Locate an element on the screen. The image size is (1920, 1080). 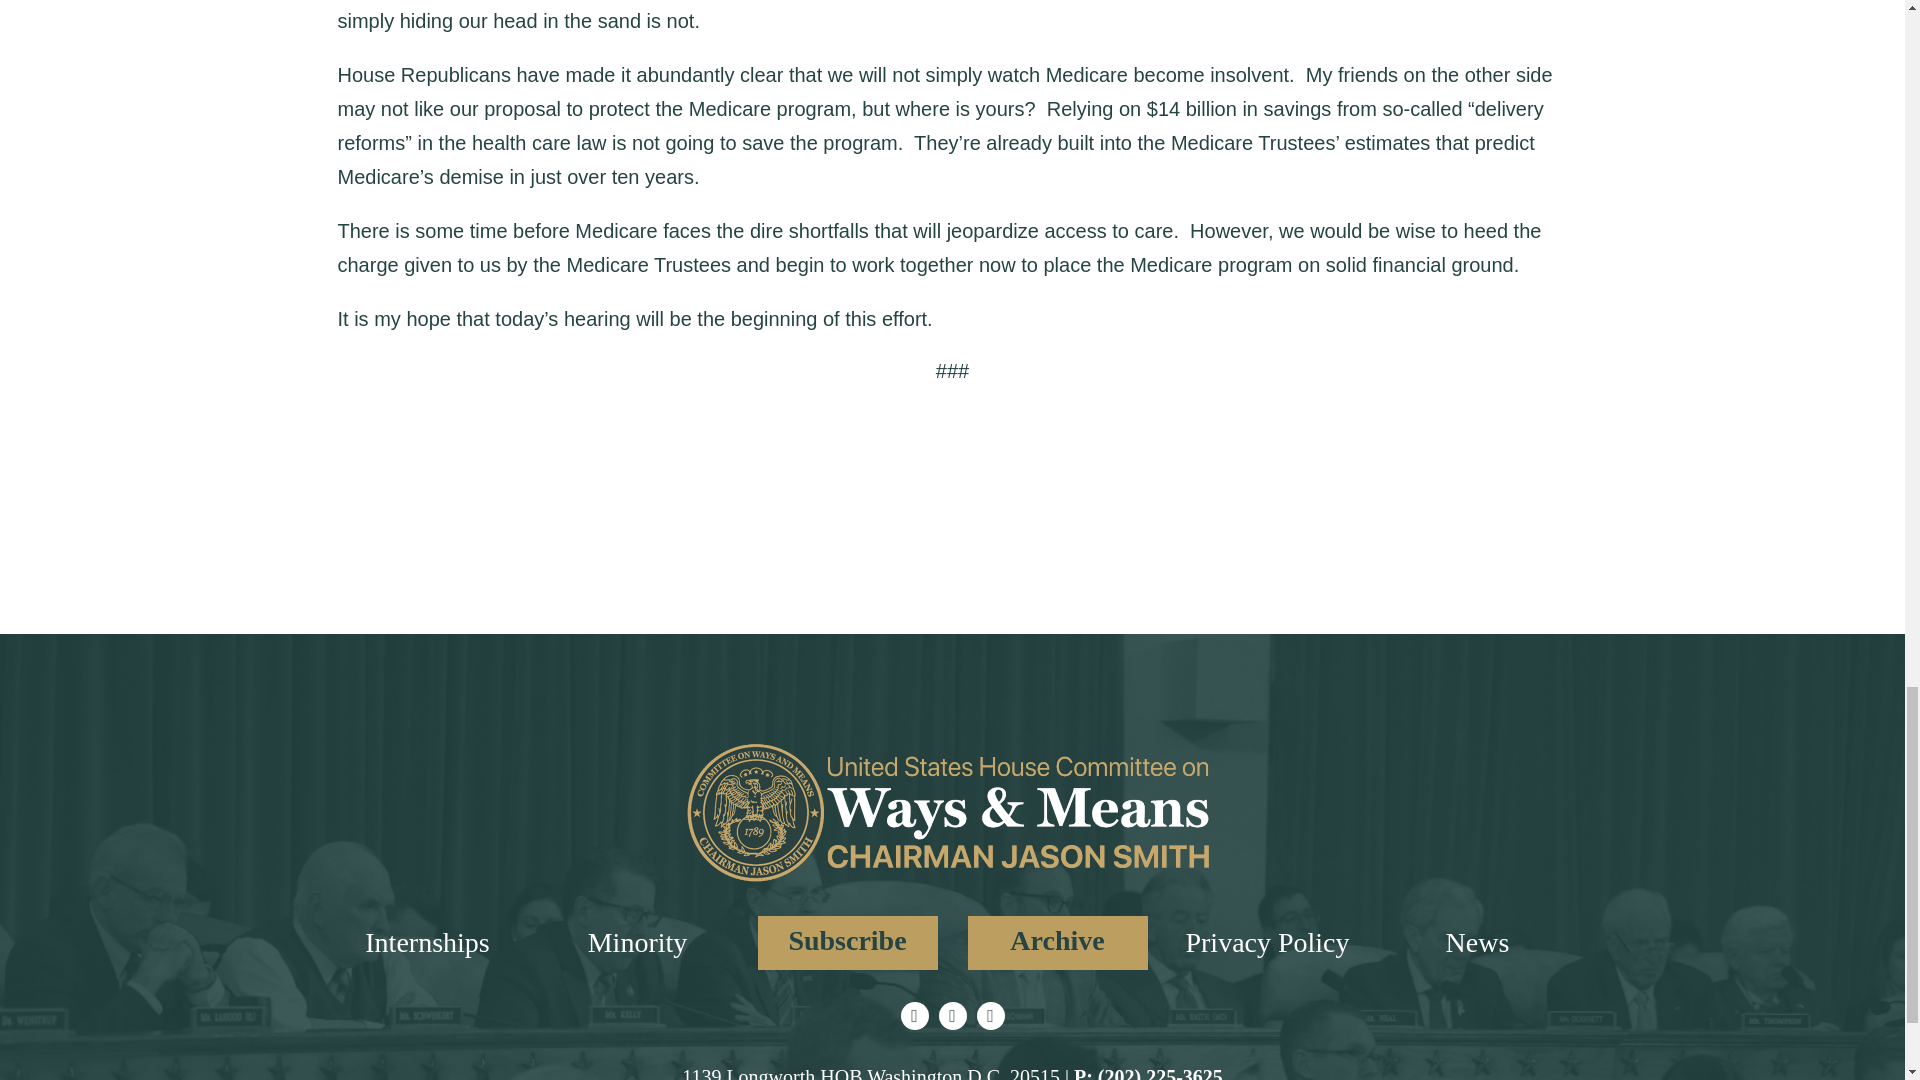
News is located at coordinates (1477, 943).